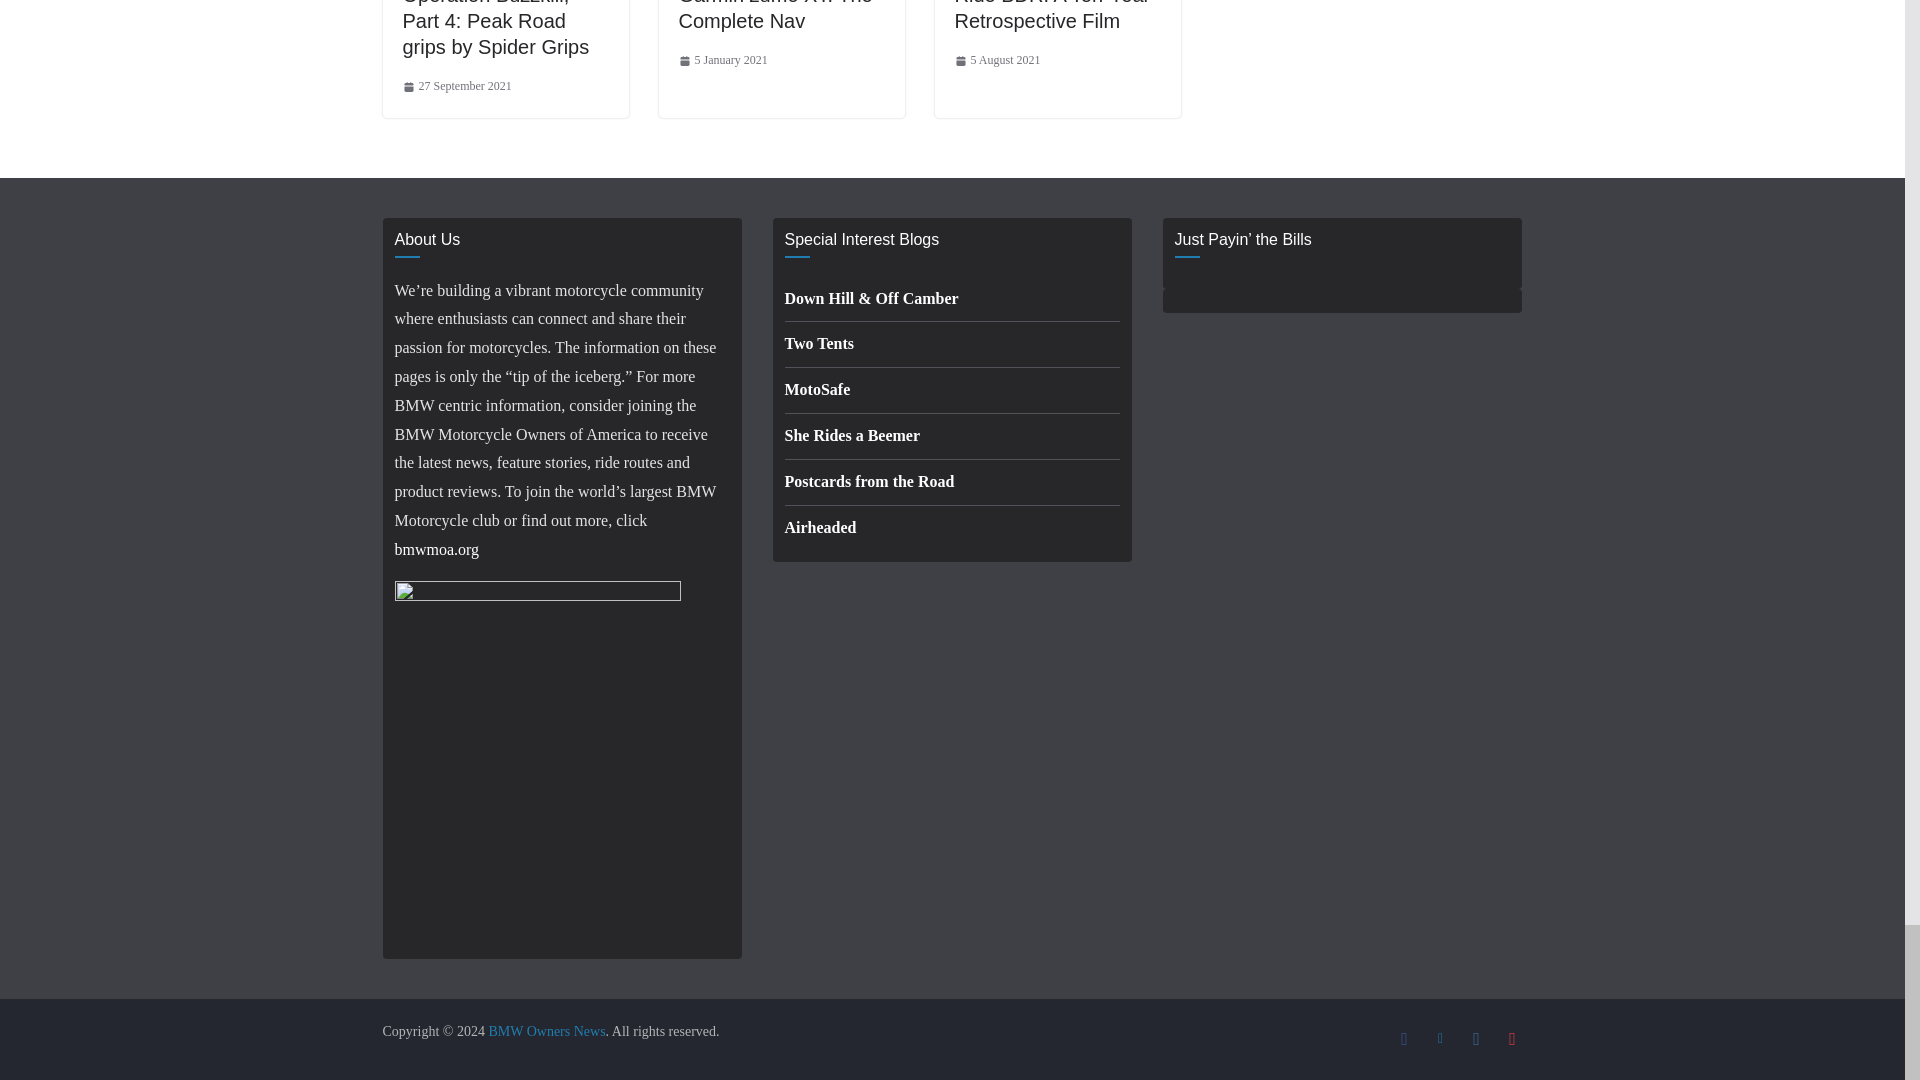 The width and height of the screenshot is (1920, 1080). Describe the element at coordinates (722, 60) in the screenshot. I see `17:59` at that location.